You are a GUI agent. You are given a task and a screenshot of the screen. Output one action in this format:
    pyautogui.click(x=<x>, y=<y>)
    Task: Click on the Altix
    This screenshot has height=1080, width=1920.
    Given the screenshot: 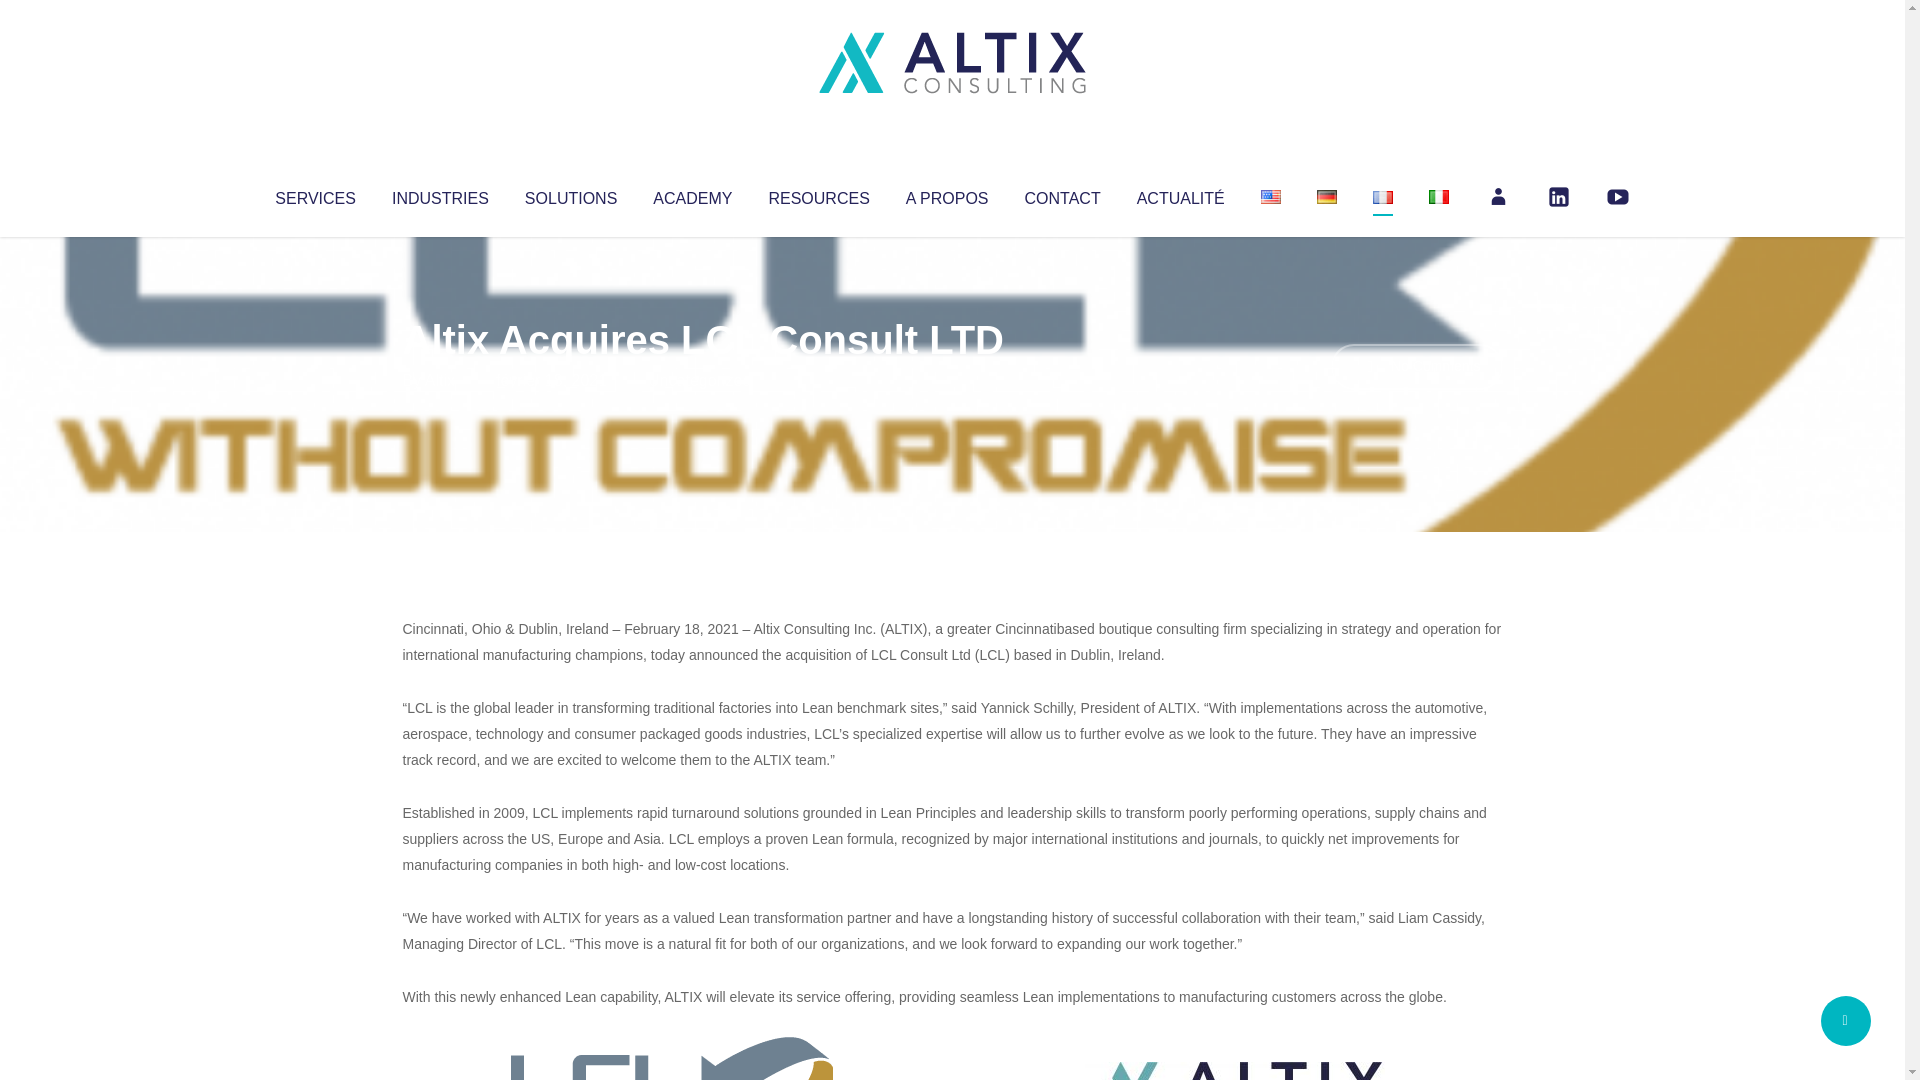 What is the action you would take?
    pyautogui.click(x=440, y=380)
    